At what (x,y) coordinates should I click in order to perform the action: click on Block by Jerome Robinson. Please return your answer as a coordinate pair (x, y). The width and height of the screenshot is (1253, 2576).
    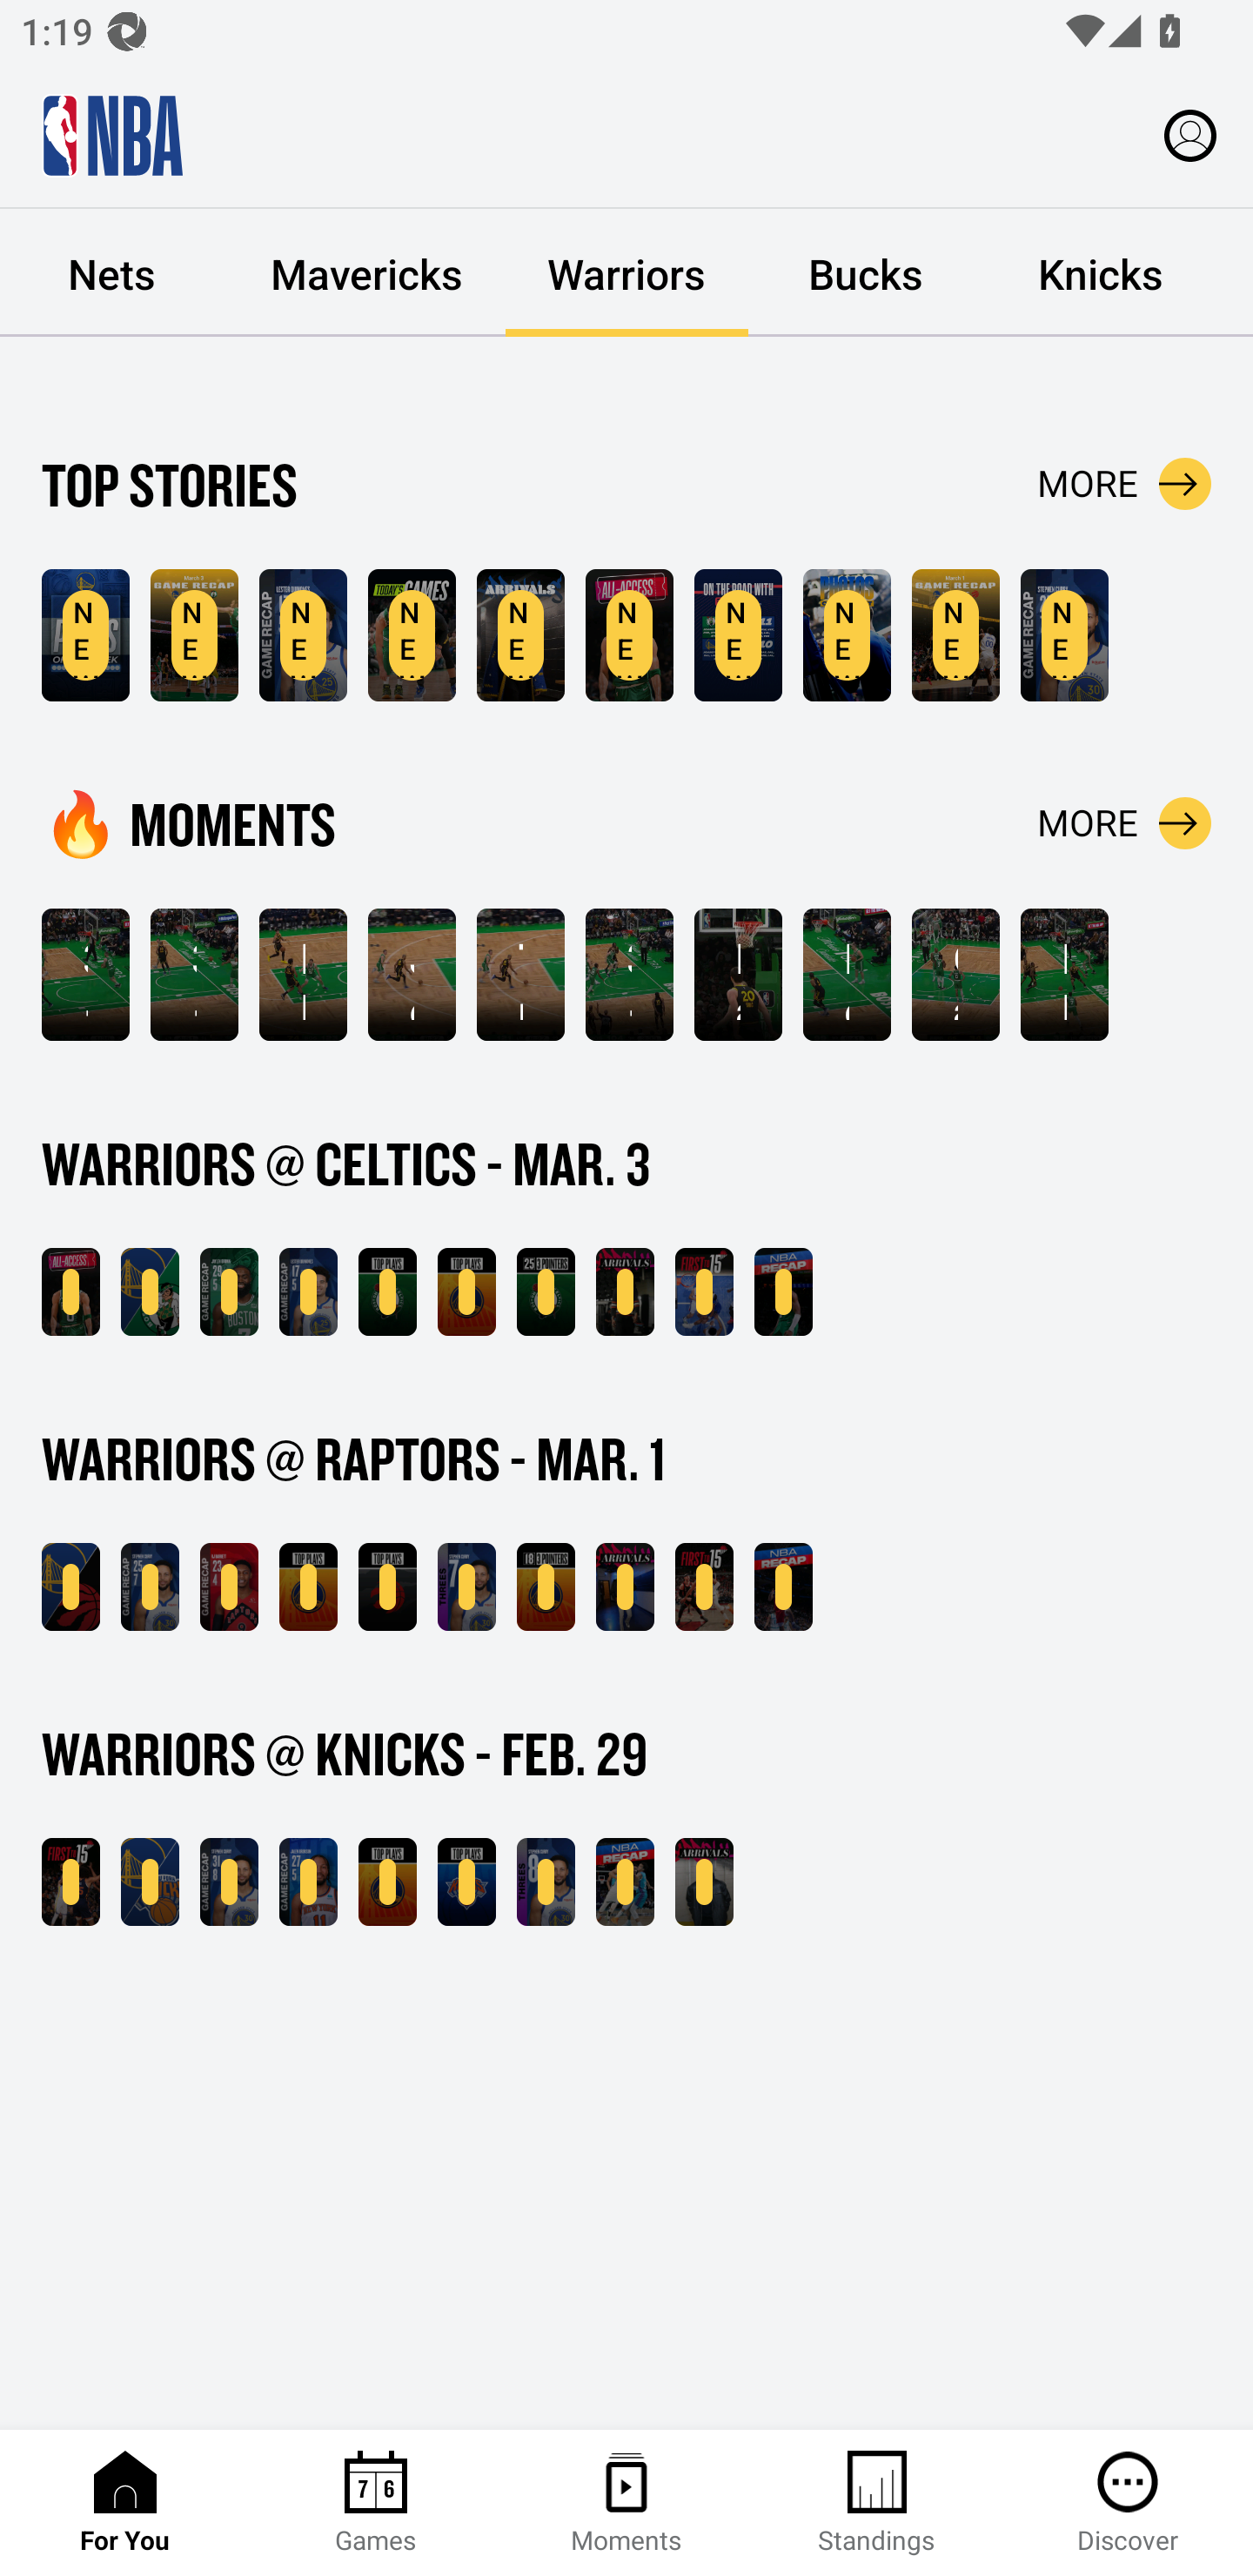
    Looking at the image, I should click on (303, 975).